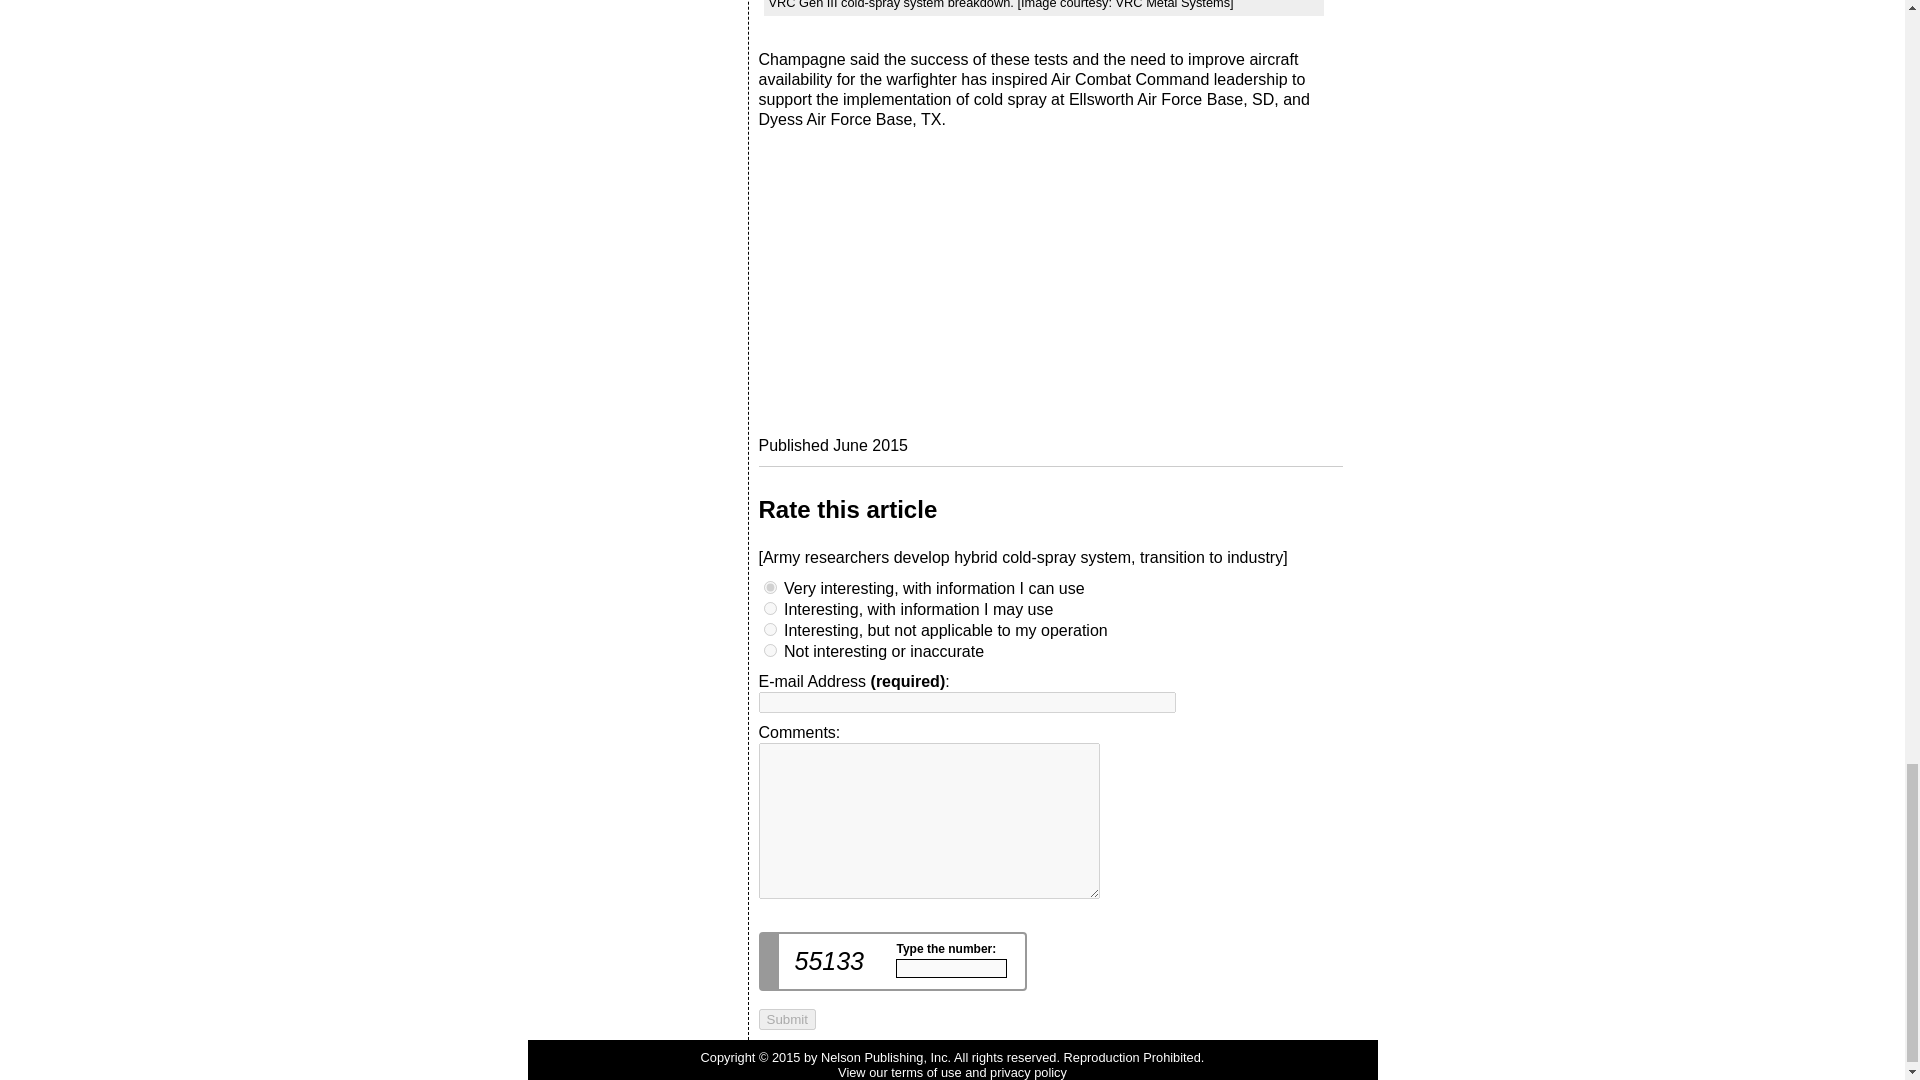 The image size is (1920, 1080). Describe the element at coordinates (770, 630) in the screenshot. I see `1` at that location.